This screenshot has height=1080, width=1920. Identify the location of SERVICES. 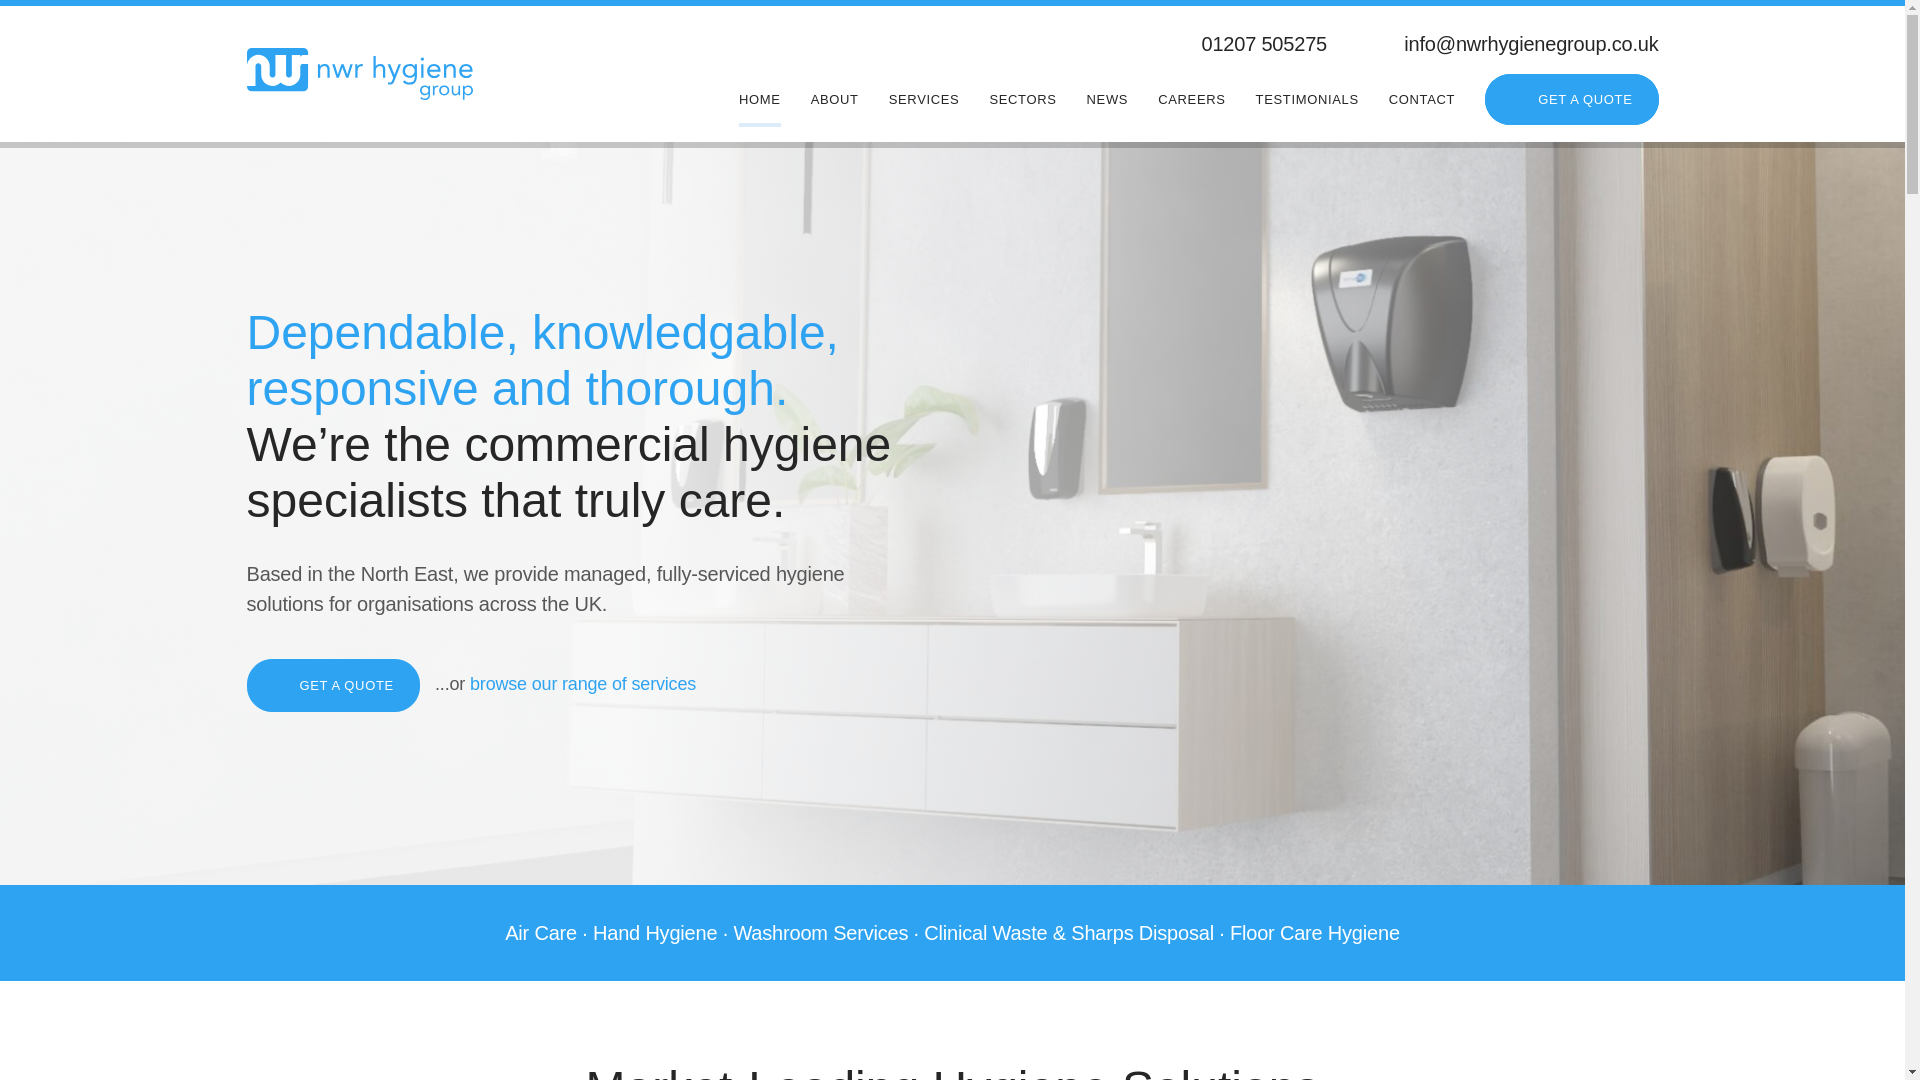
(924, 99).